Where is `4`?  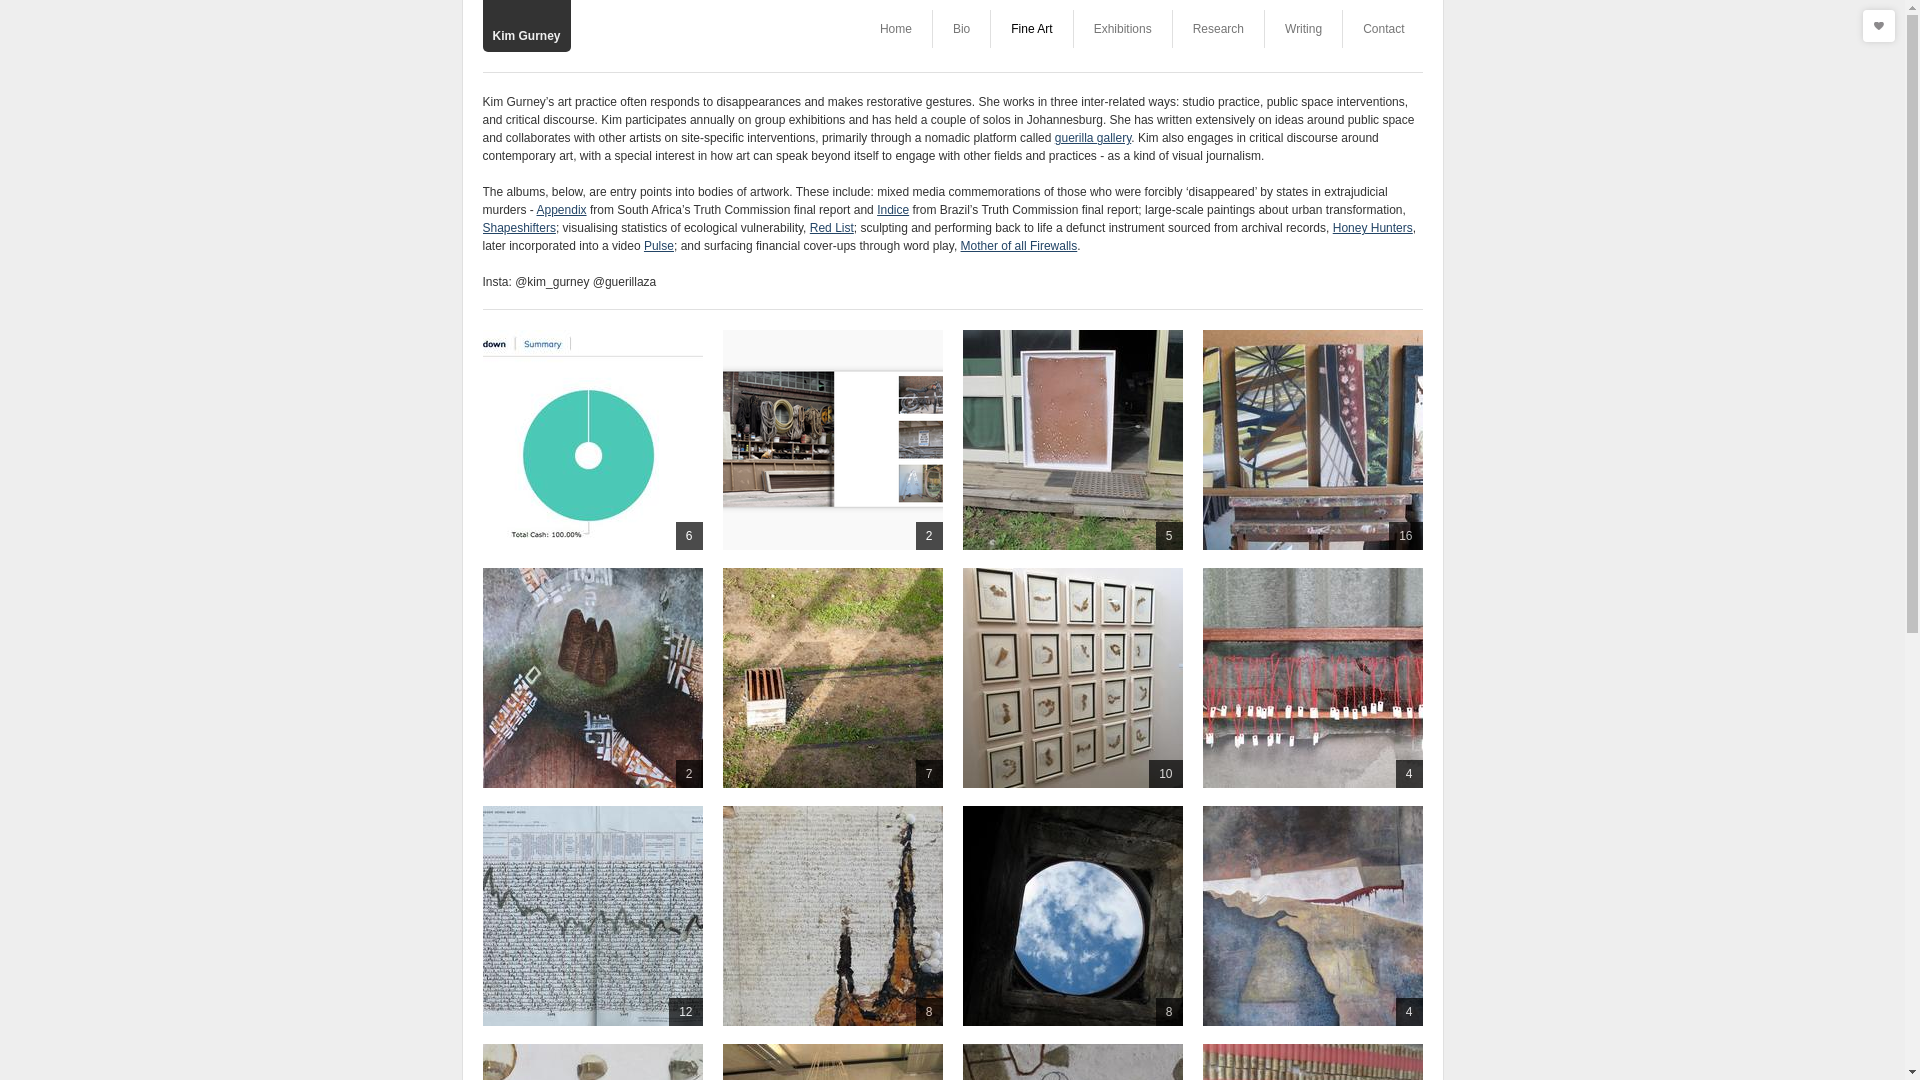
4 is located at coordinates (1312, 916).